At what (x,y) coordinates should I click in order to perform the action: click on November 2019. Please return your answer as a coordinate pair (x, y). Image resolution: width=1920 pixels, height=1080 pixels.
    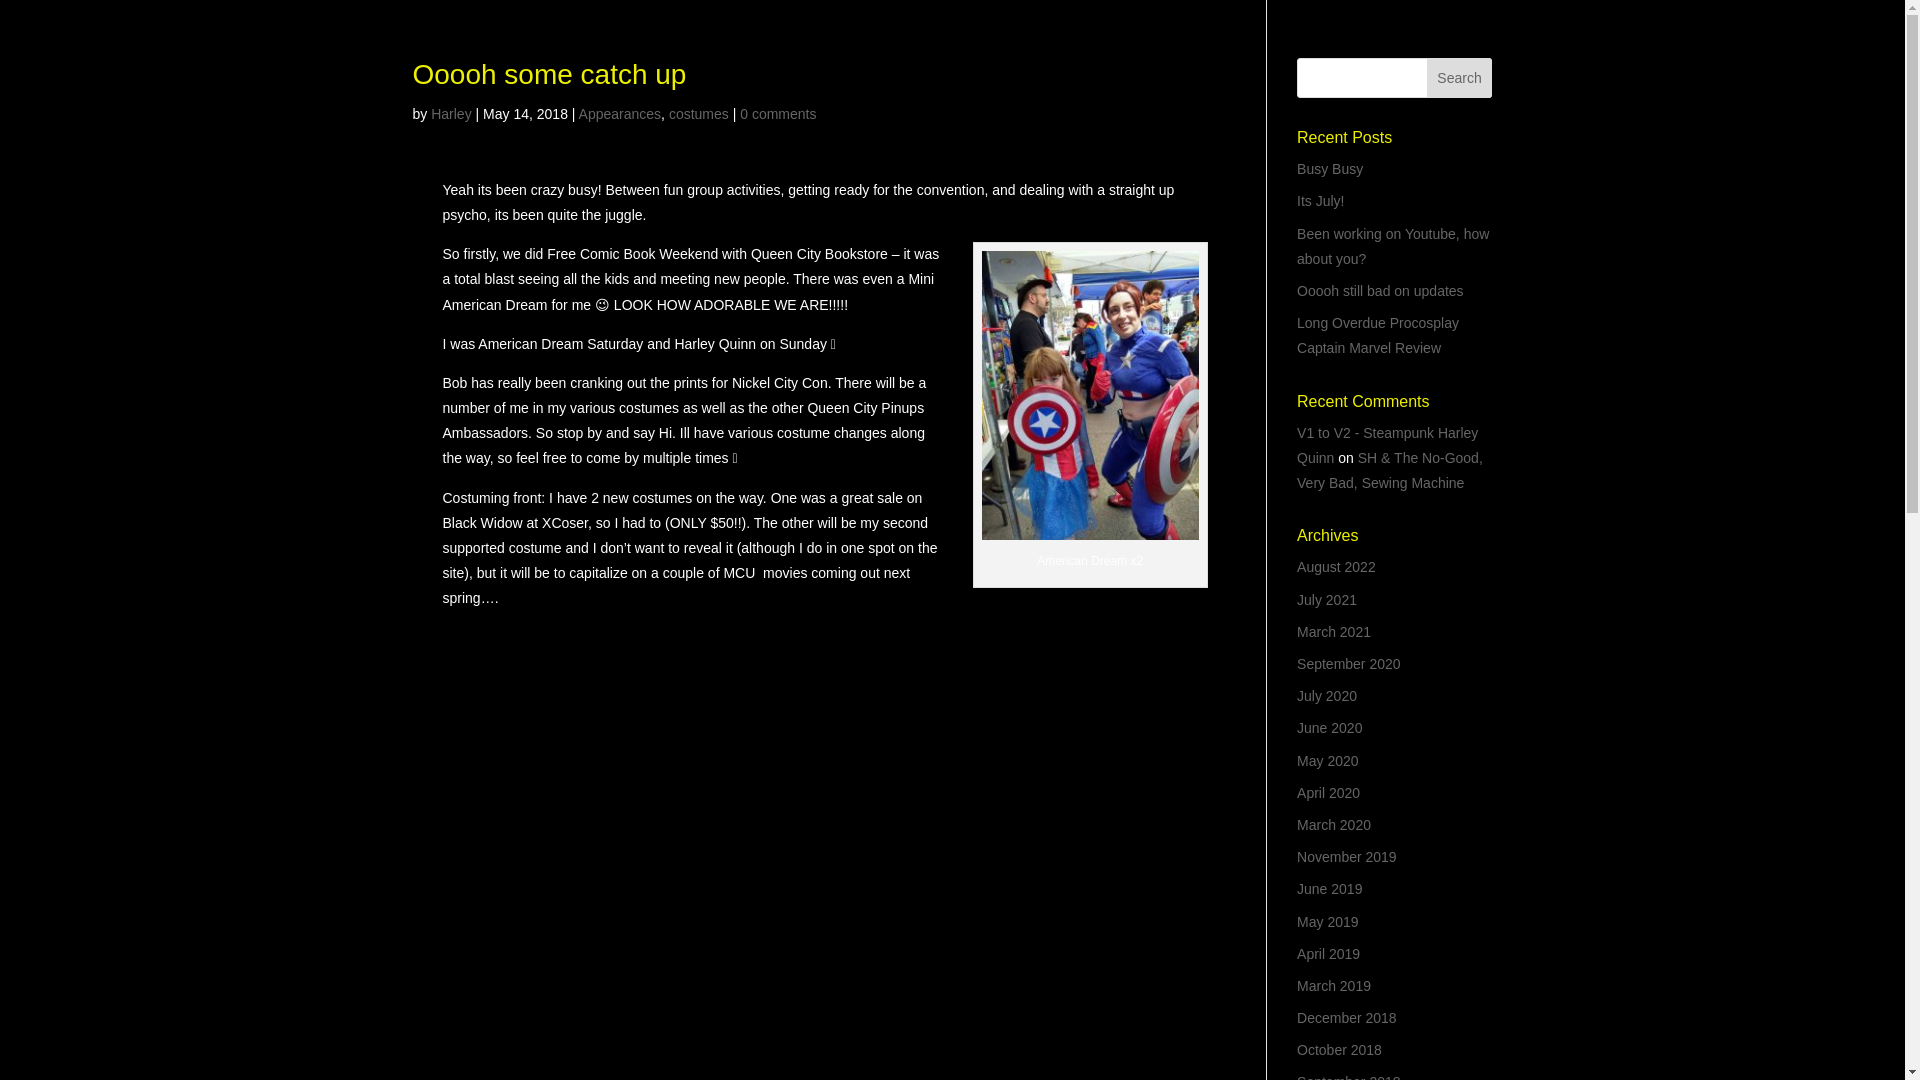
    Looking at the image, I should click on (1347, 856).